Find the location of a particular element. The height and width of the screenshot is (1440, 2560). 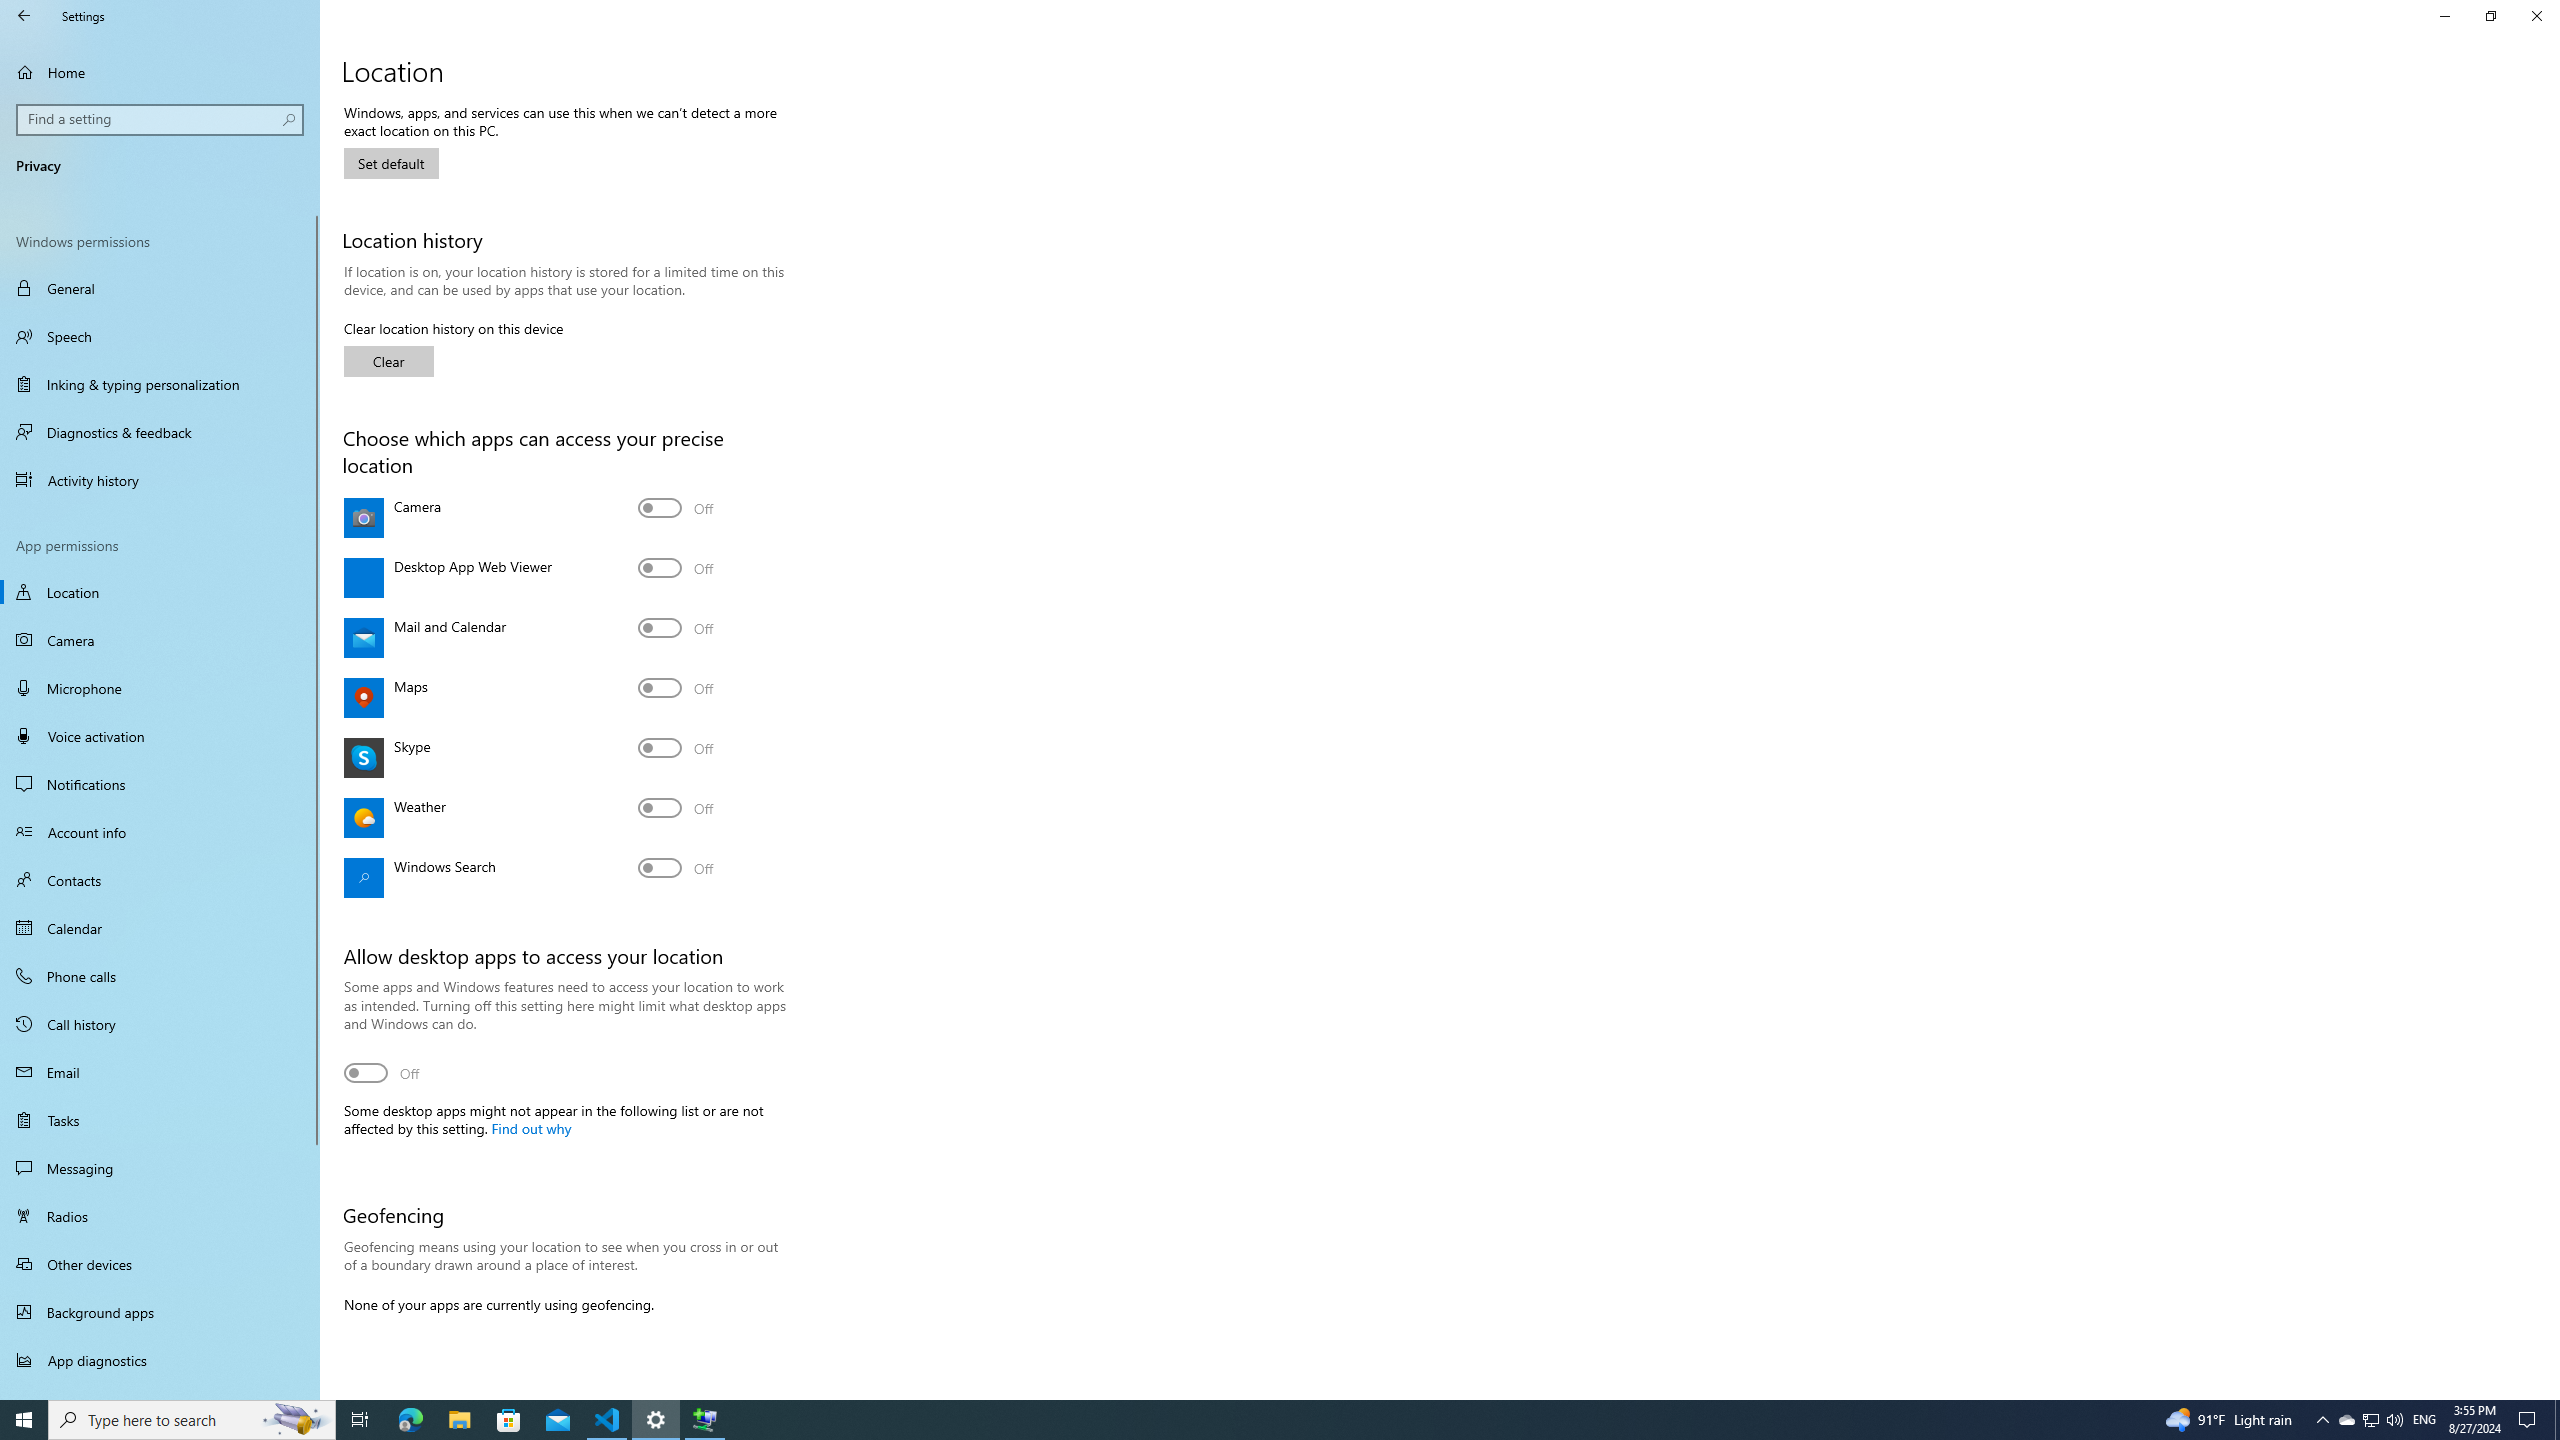

Camera is located at coordinates (676, 508).